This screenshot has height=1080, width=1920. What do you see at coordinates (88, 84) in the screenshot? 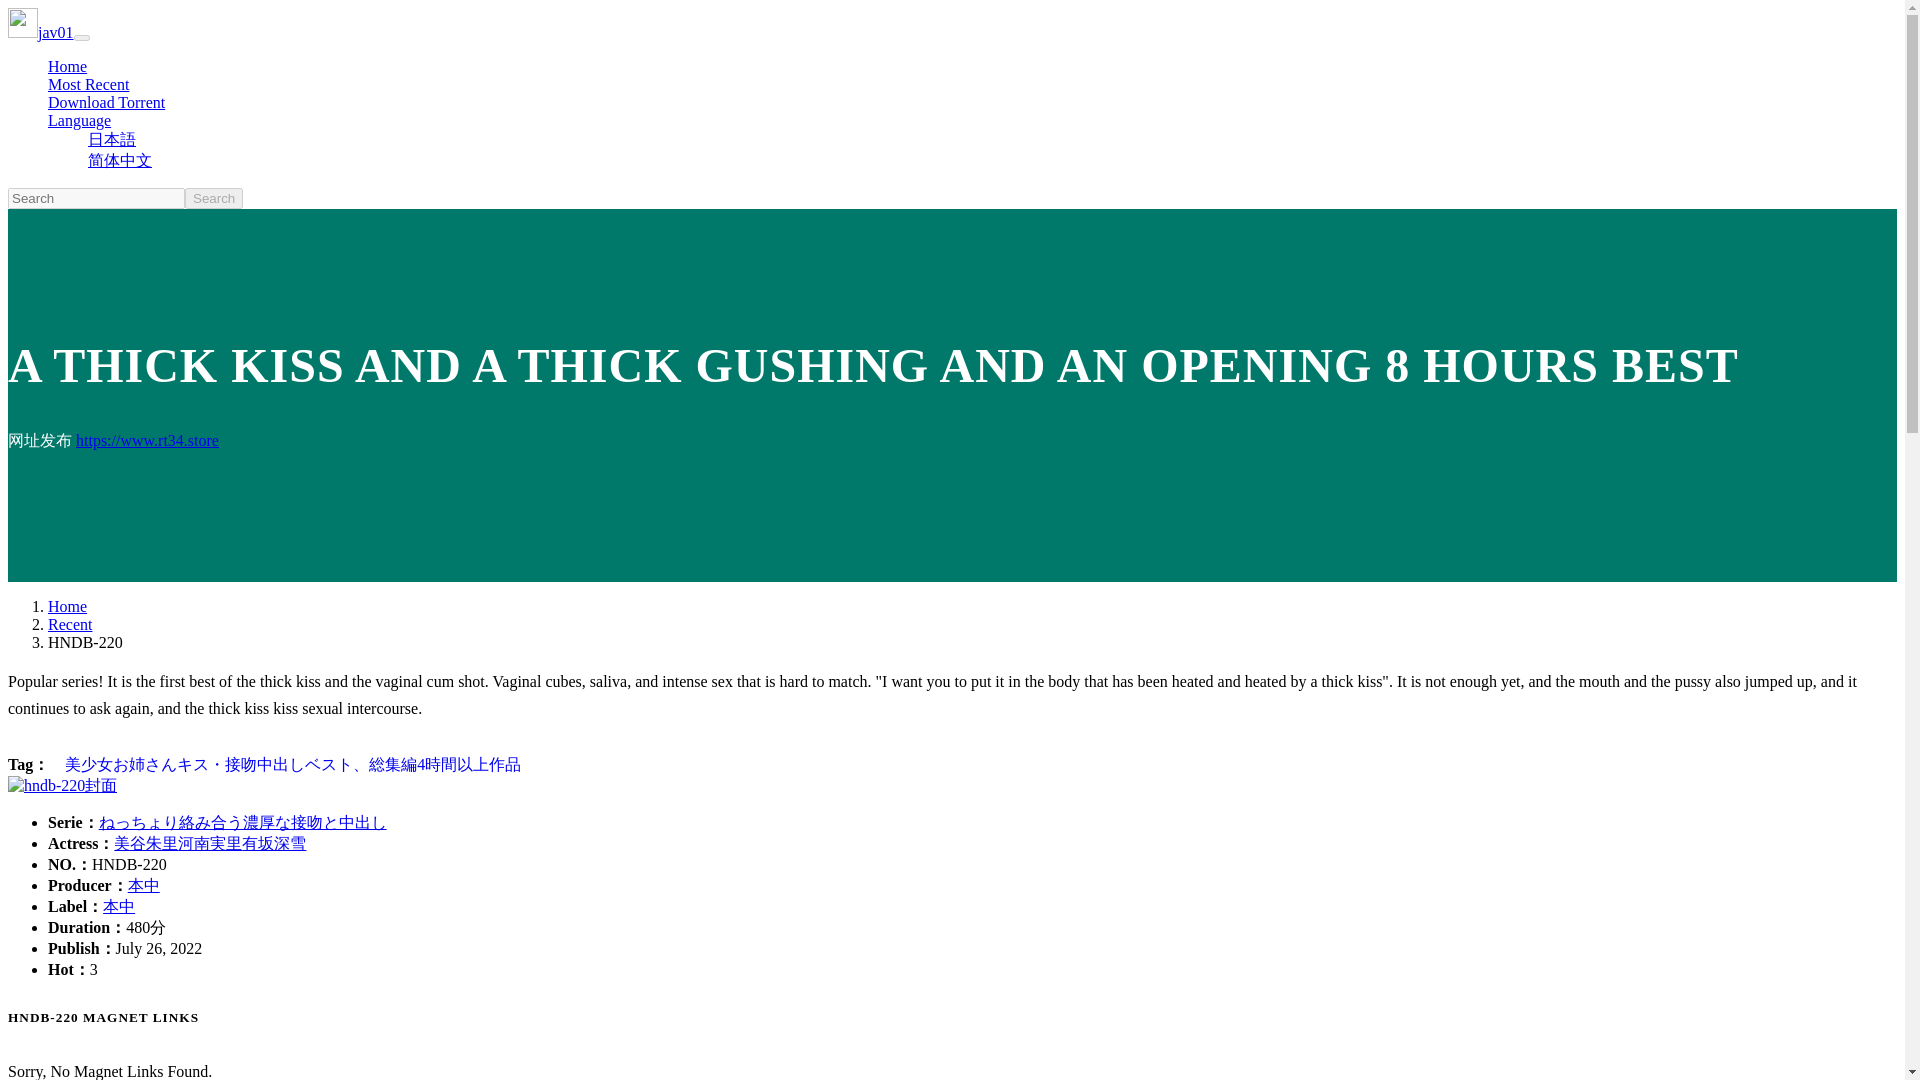
I see `Most Recent` at bounding box center [88, 84].